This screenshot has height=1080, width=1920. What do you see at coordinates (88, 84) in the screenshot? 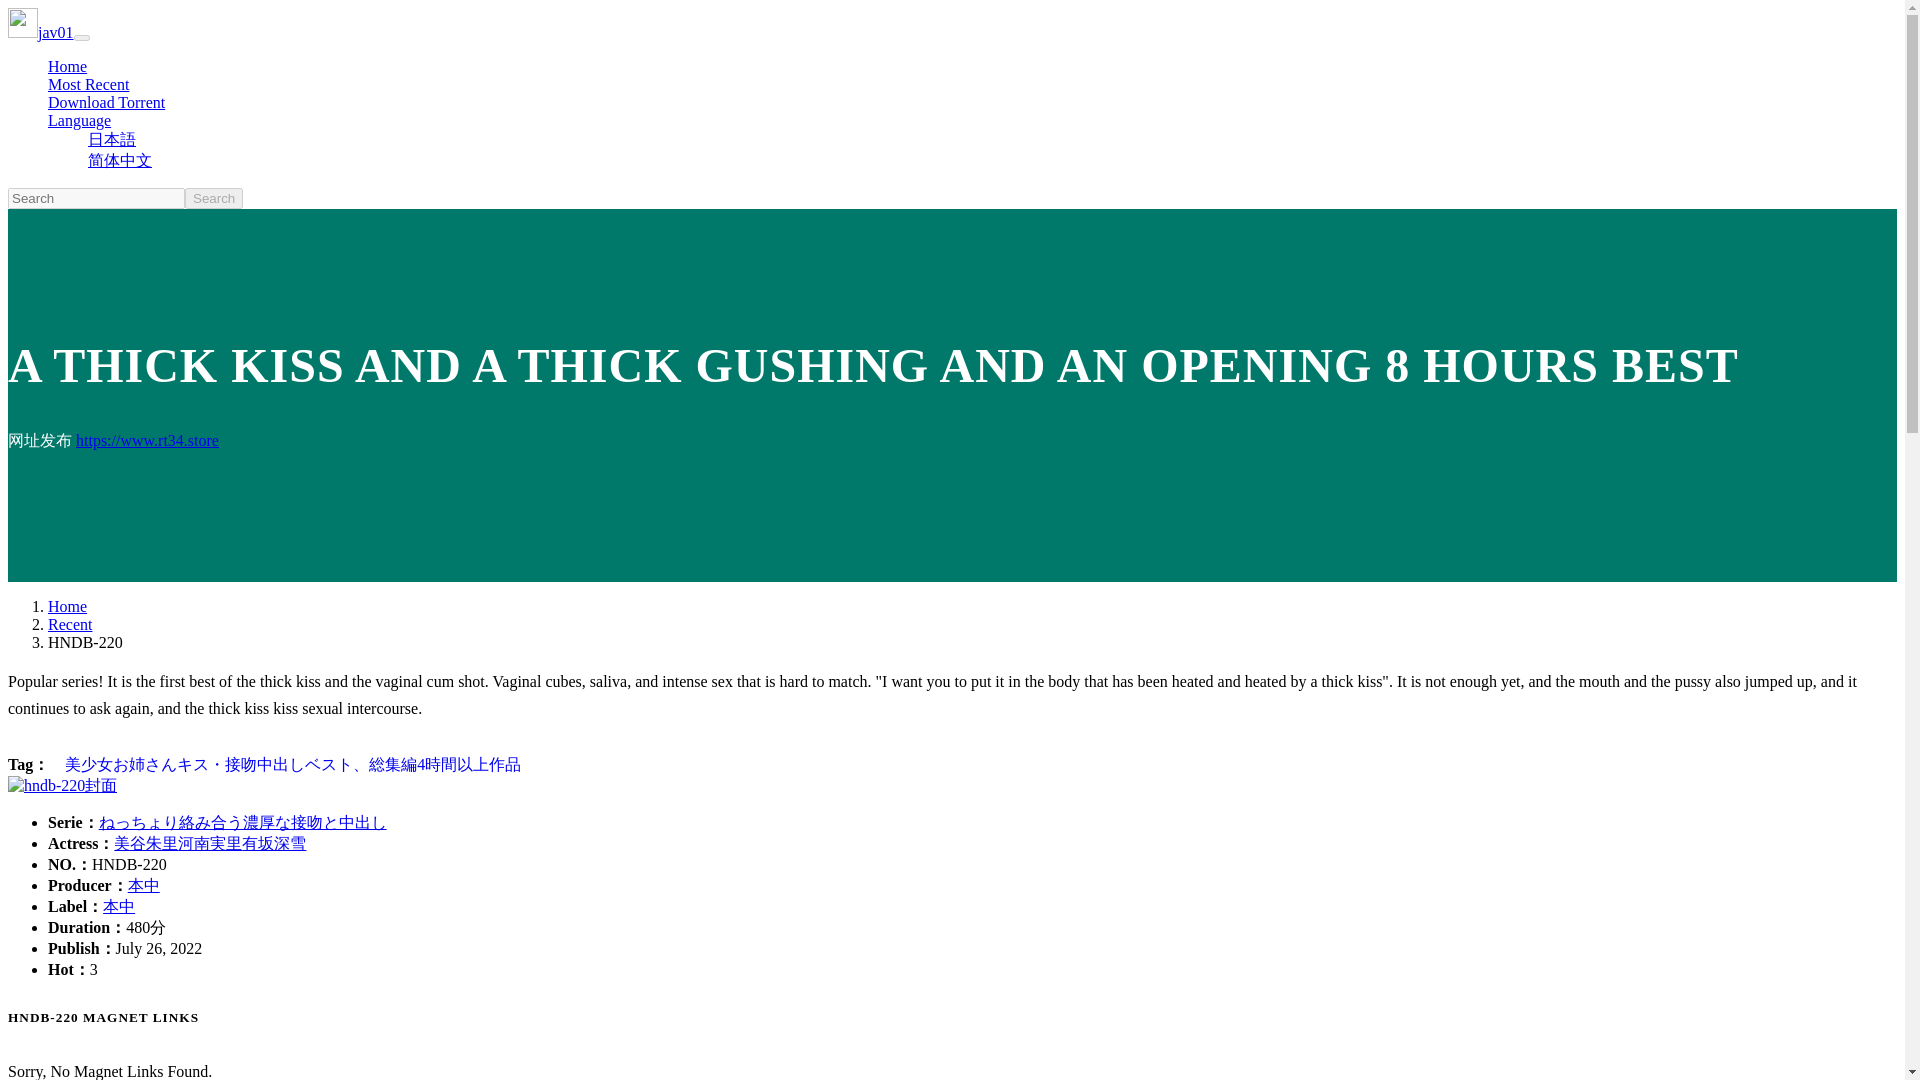
I see `Most Recent` at bounding box center [88, 84].